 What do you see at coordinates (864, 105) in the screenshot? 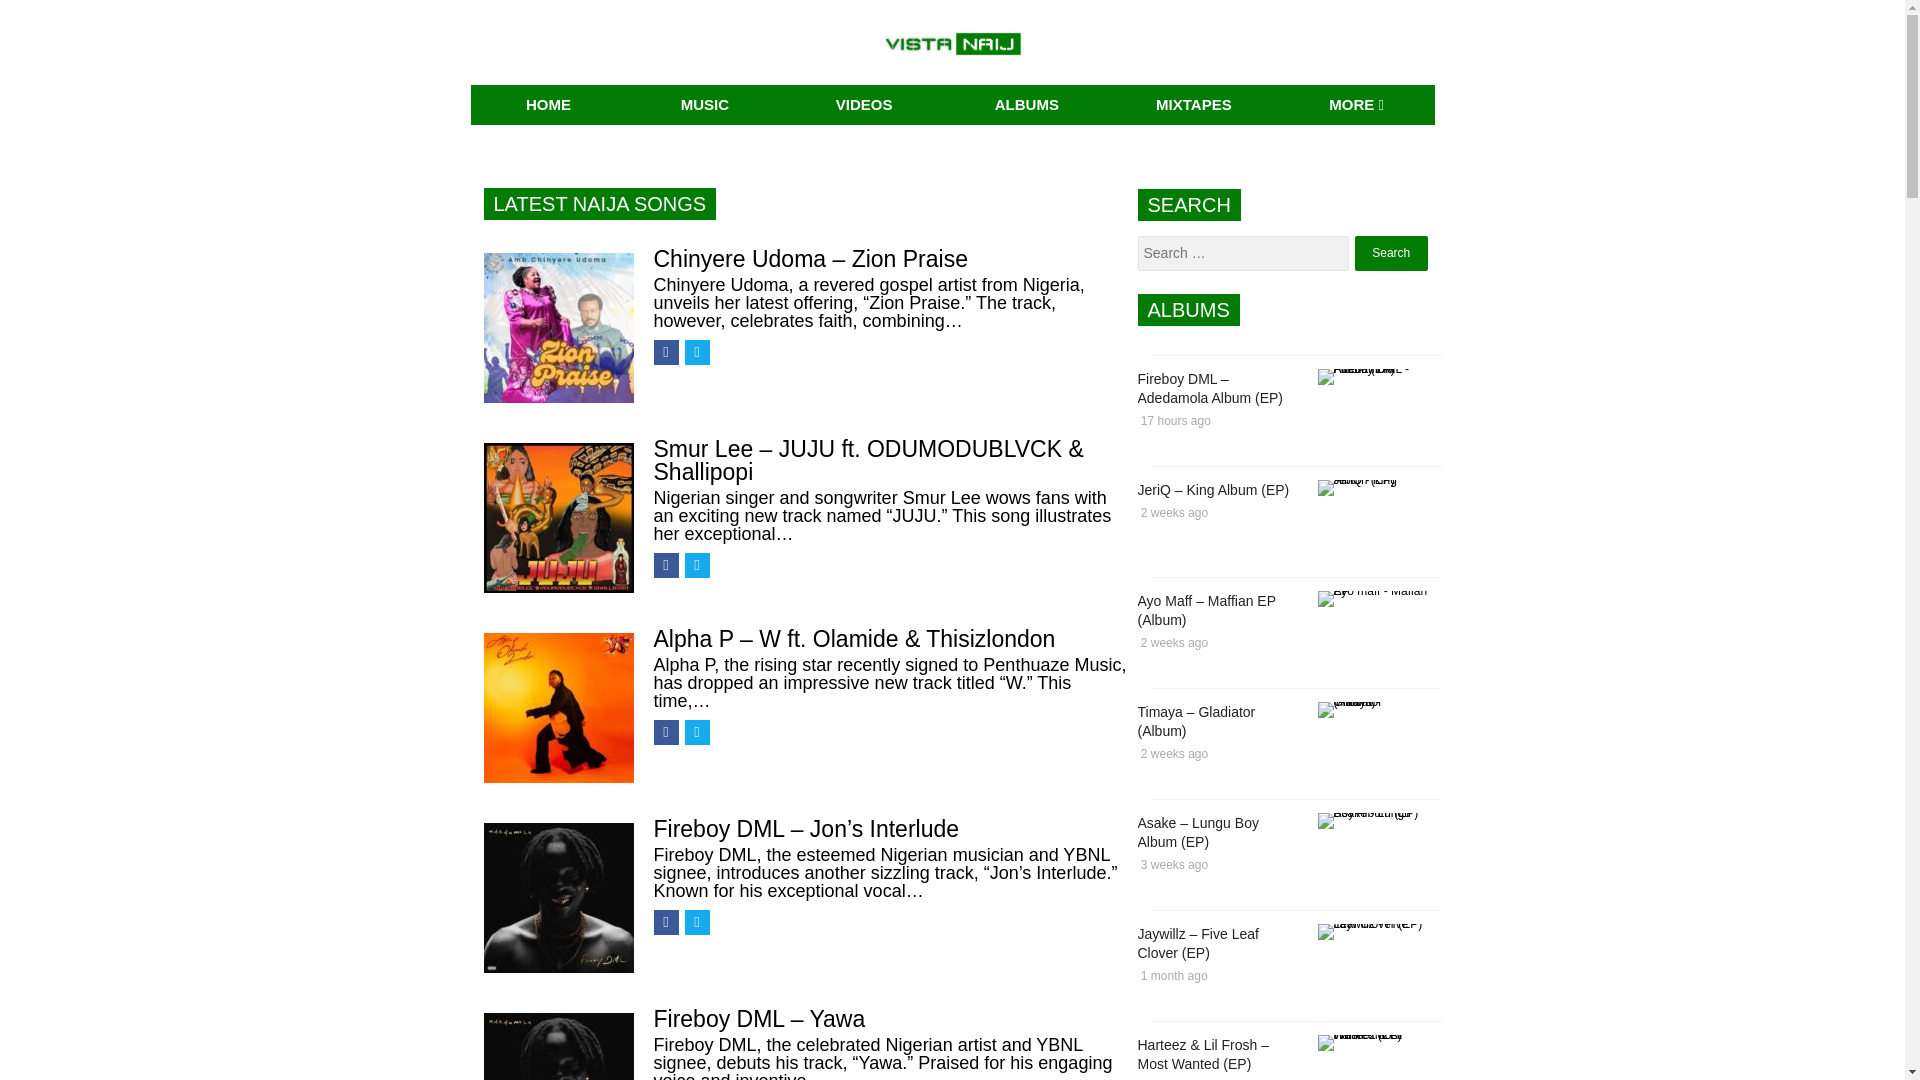
I see `VIDEOS` at bounding box center [864, 105].